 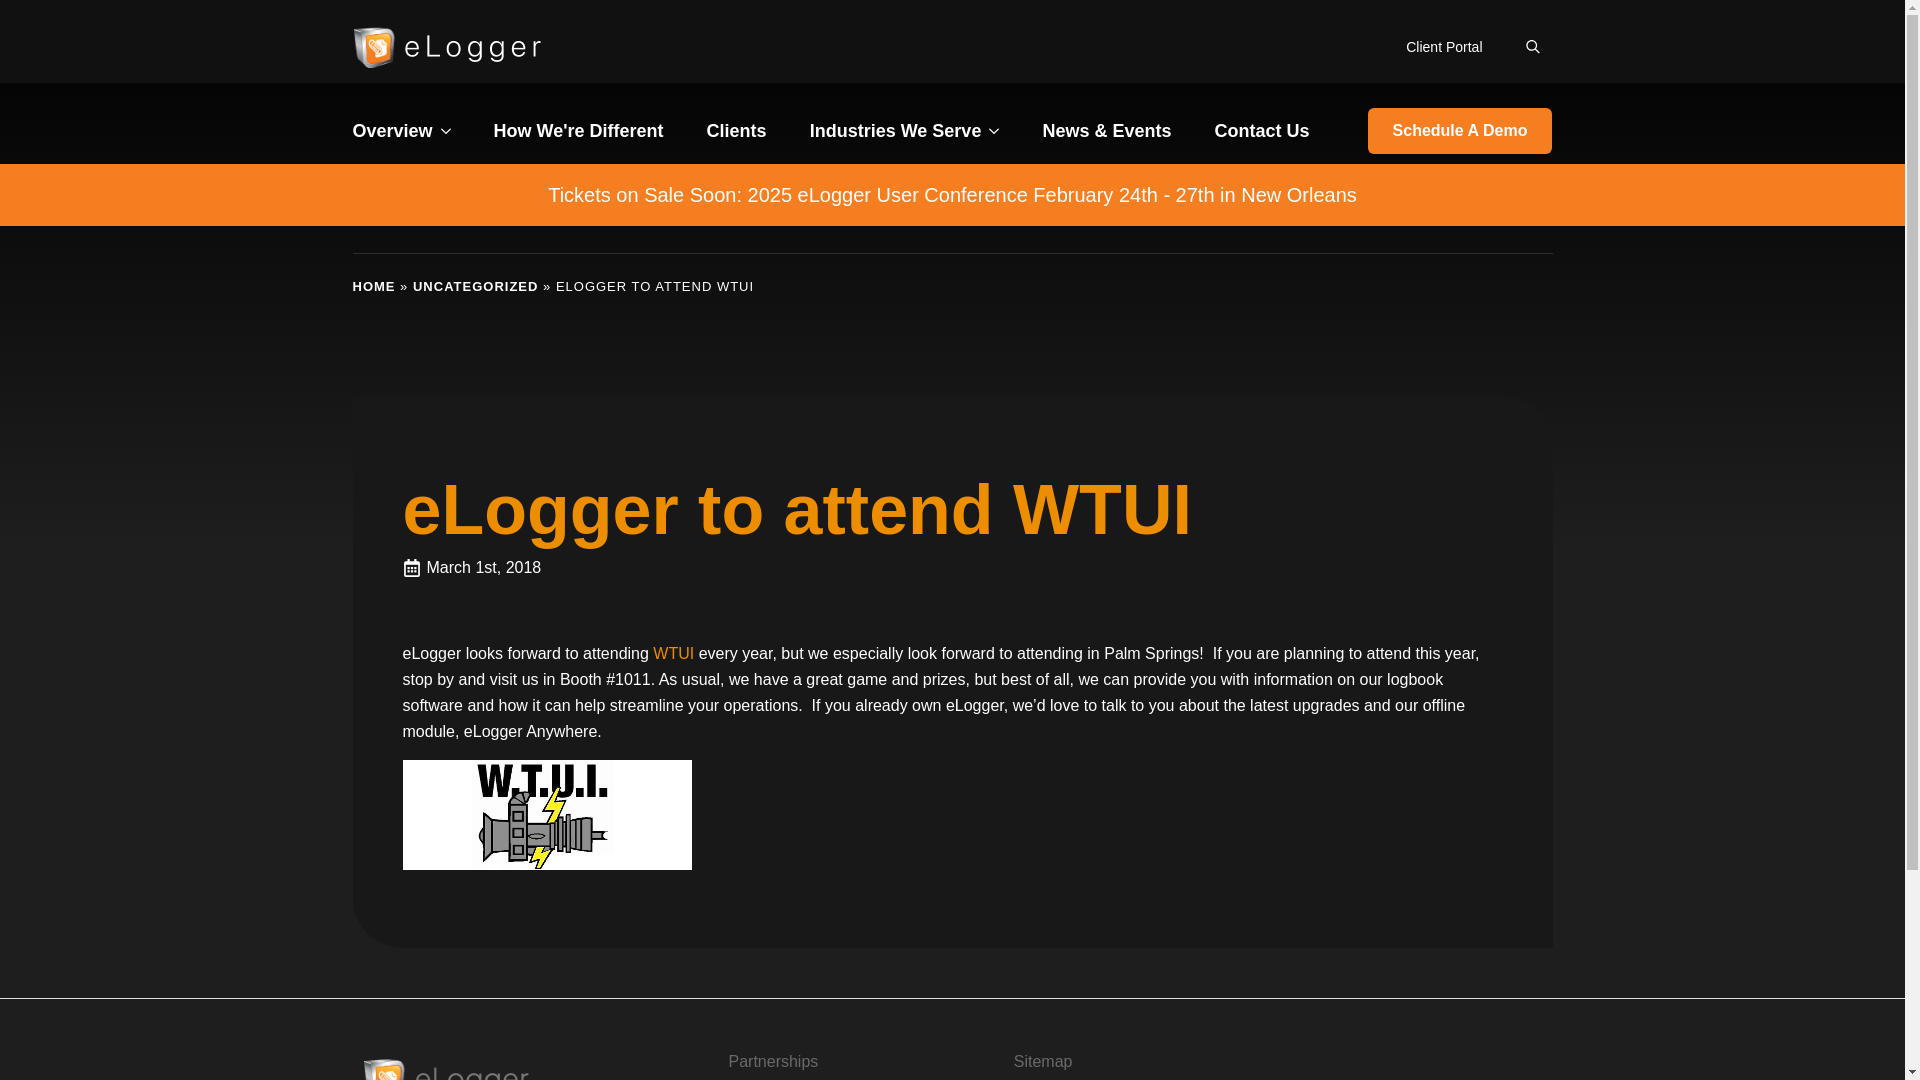 What do you see at coordinates (736, 131) in the screenshot?
I see `Clients` at bounding box center [736, 131].